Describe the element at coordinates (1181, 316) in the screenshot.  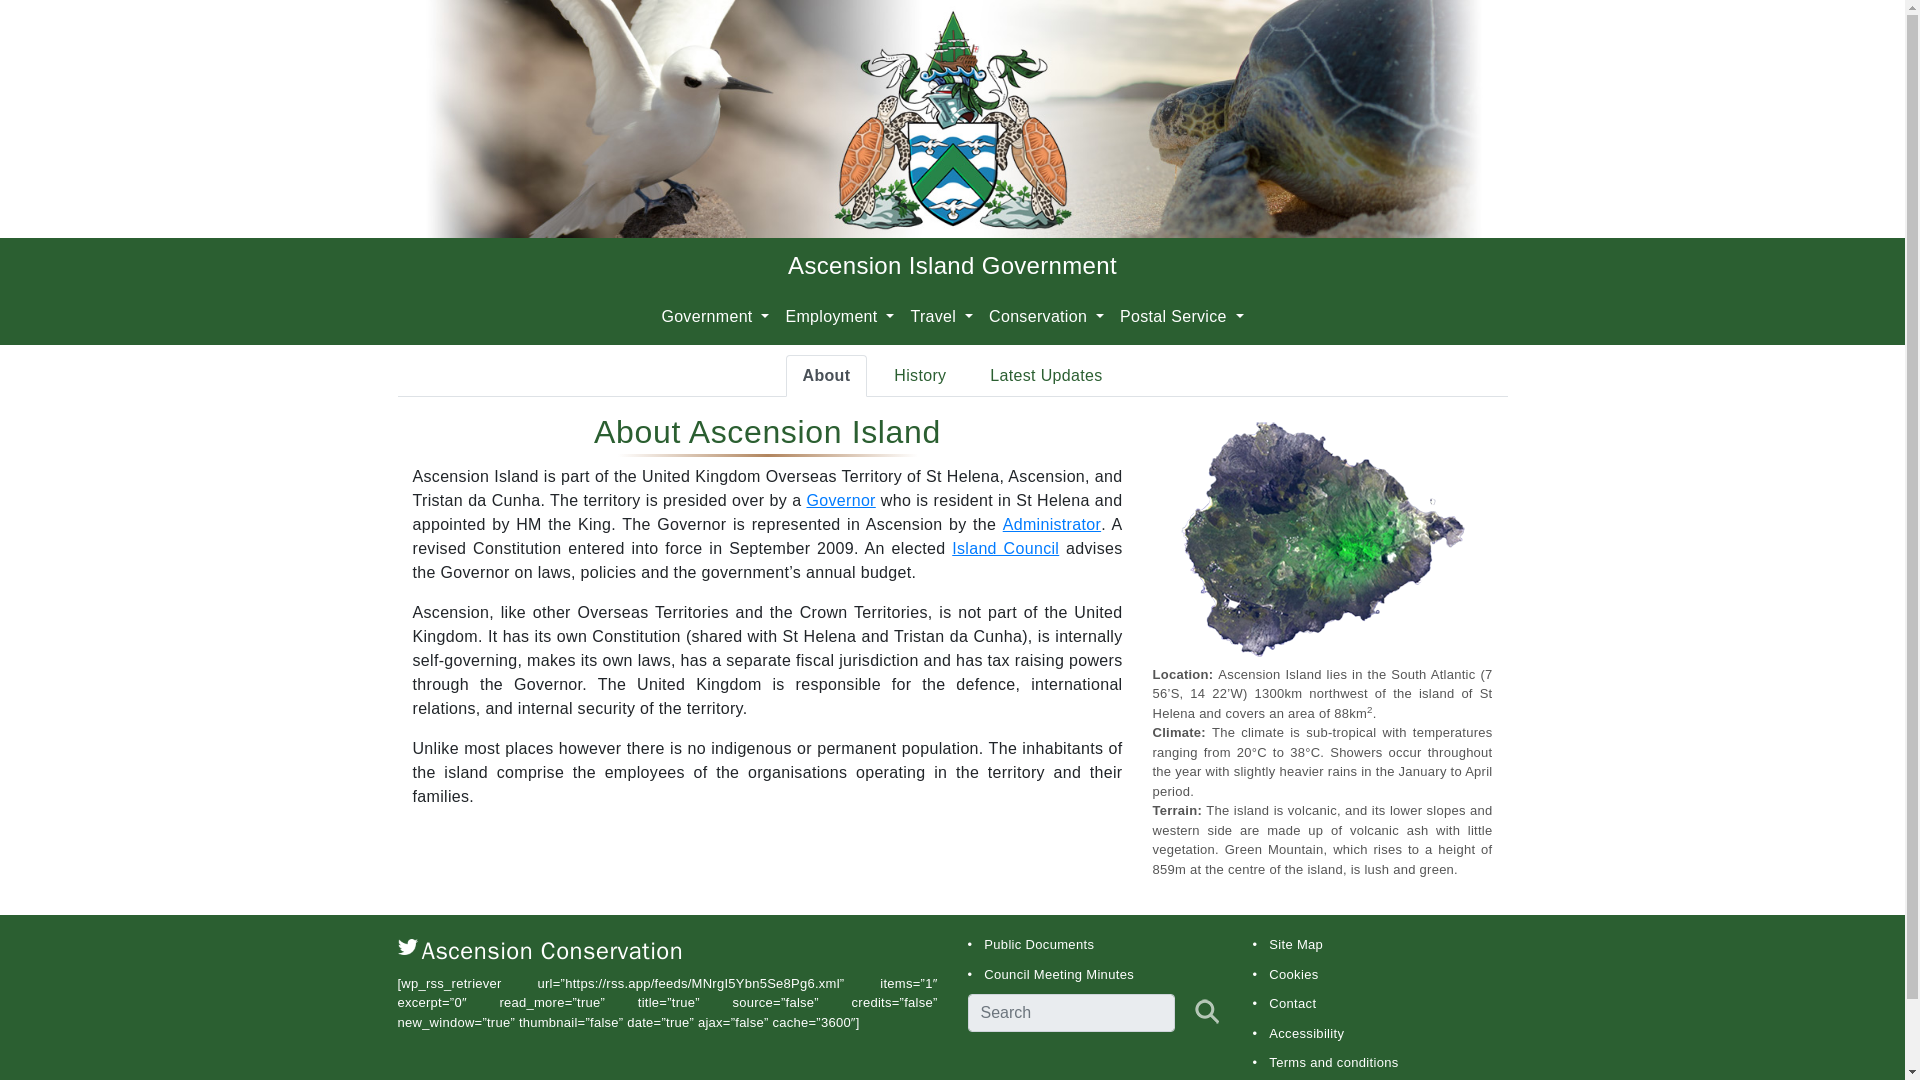
I see `Postal Service` at that location.